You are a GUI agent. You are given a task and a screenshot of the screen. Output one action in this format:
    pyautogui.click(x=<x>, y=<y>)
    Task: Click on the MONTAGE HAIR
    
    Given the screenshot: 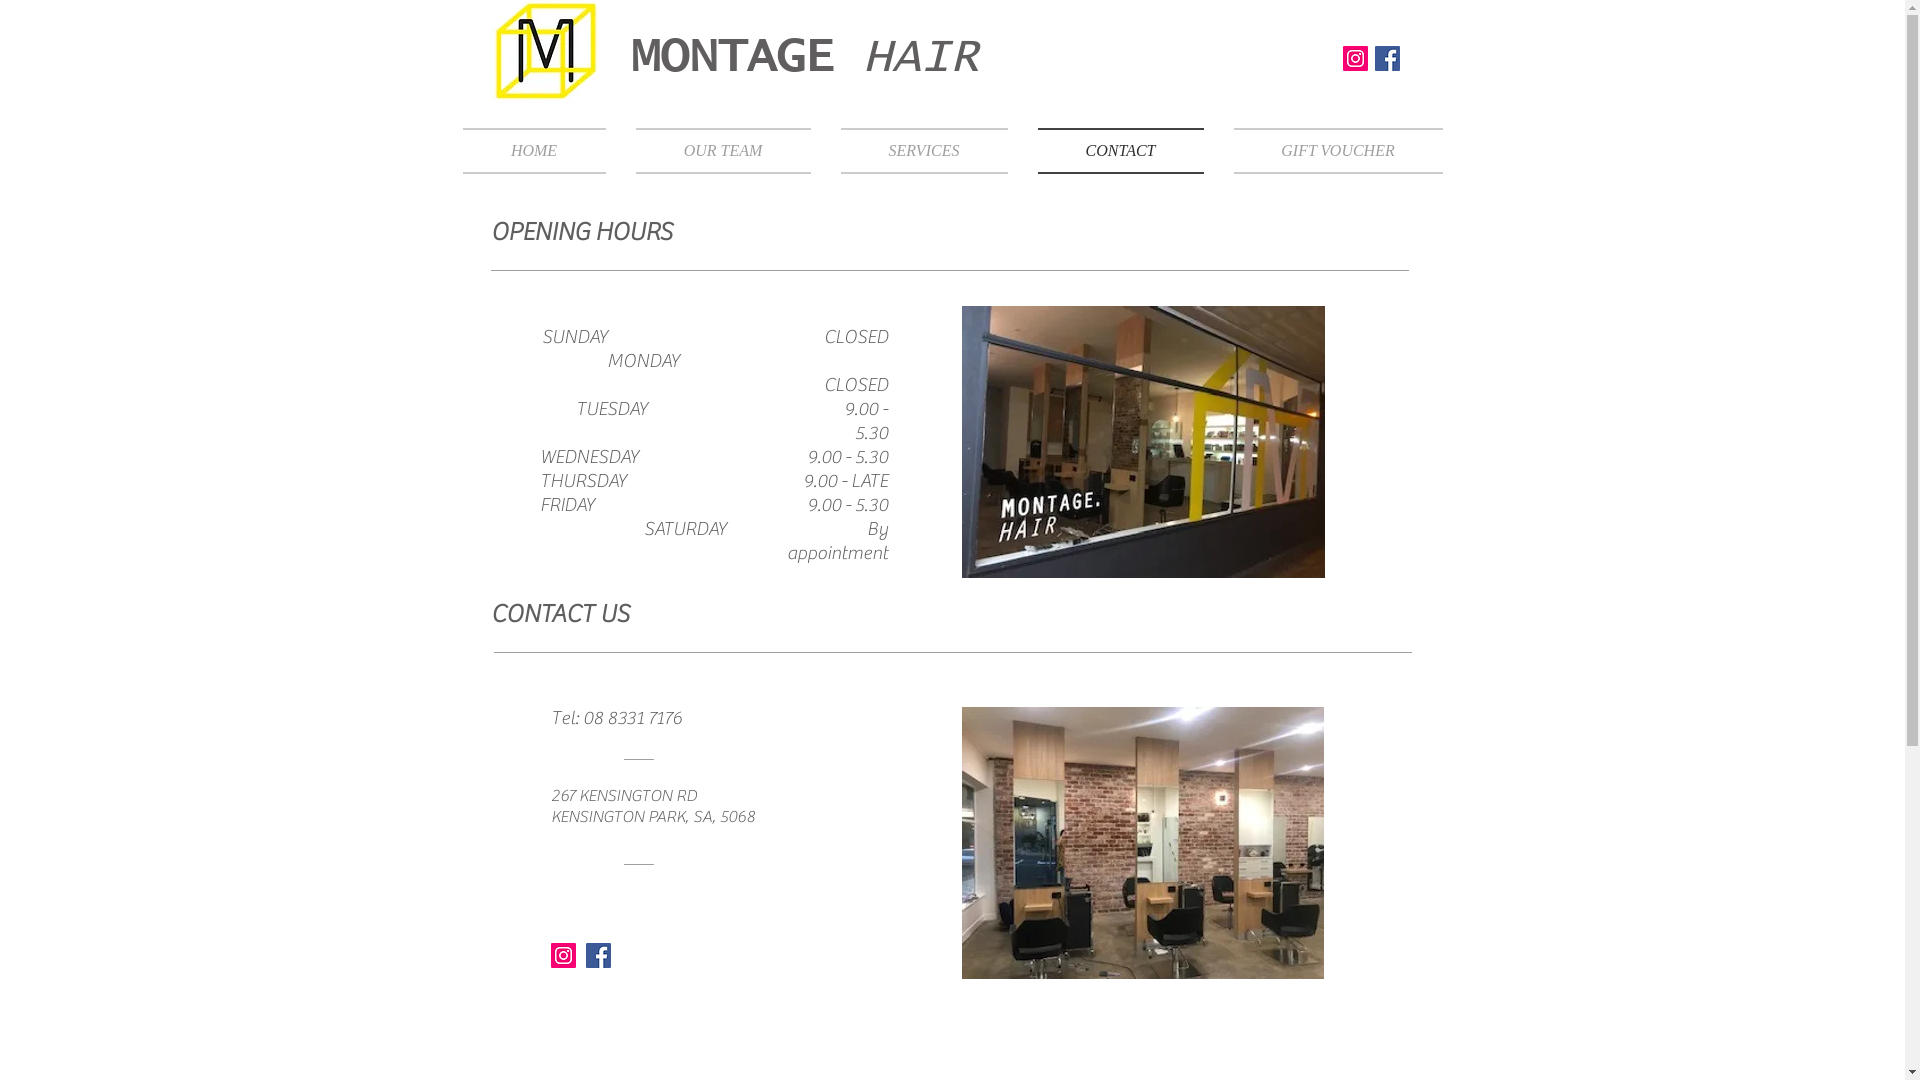 What is the action you would take?
    pyautogui.click(x=804, y=57)
    